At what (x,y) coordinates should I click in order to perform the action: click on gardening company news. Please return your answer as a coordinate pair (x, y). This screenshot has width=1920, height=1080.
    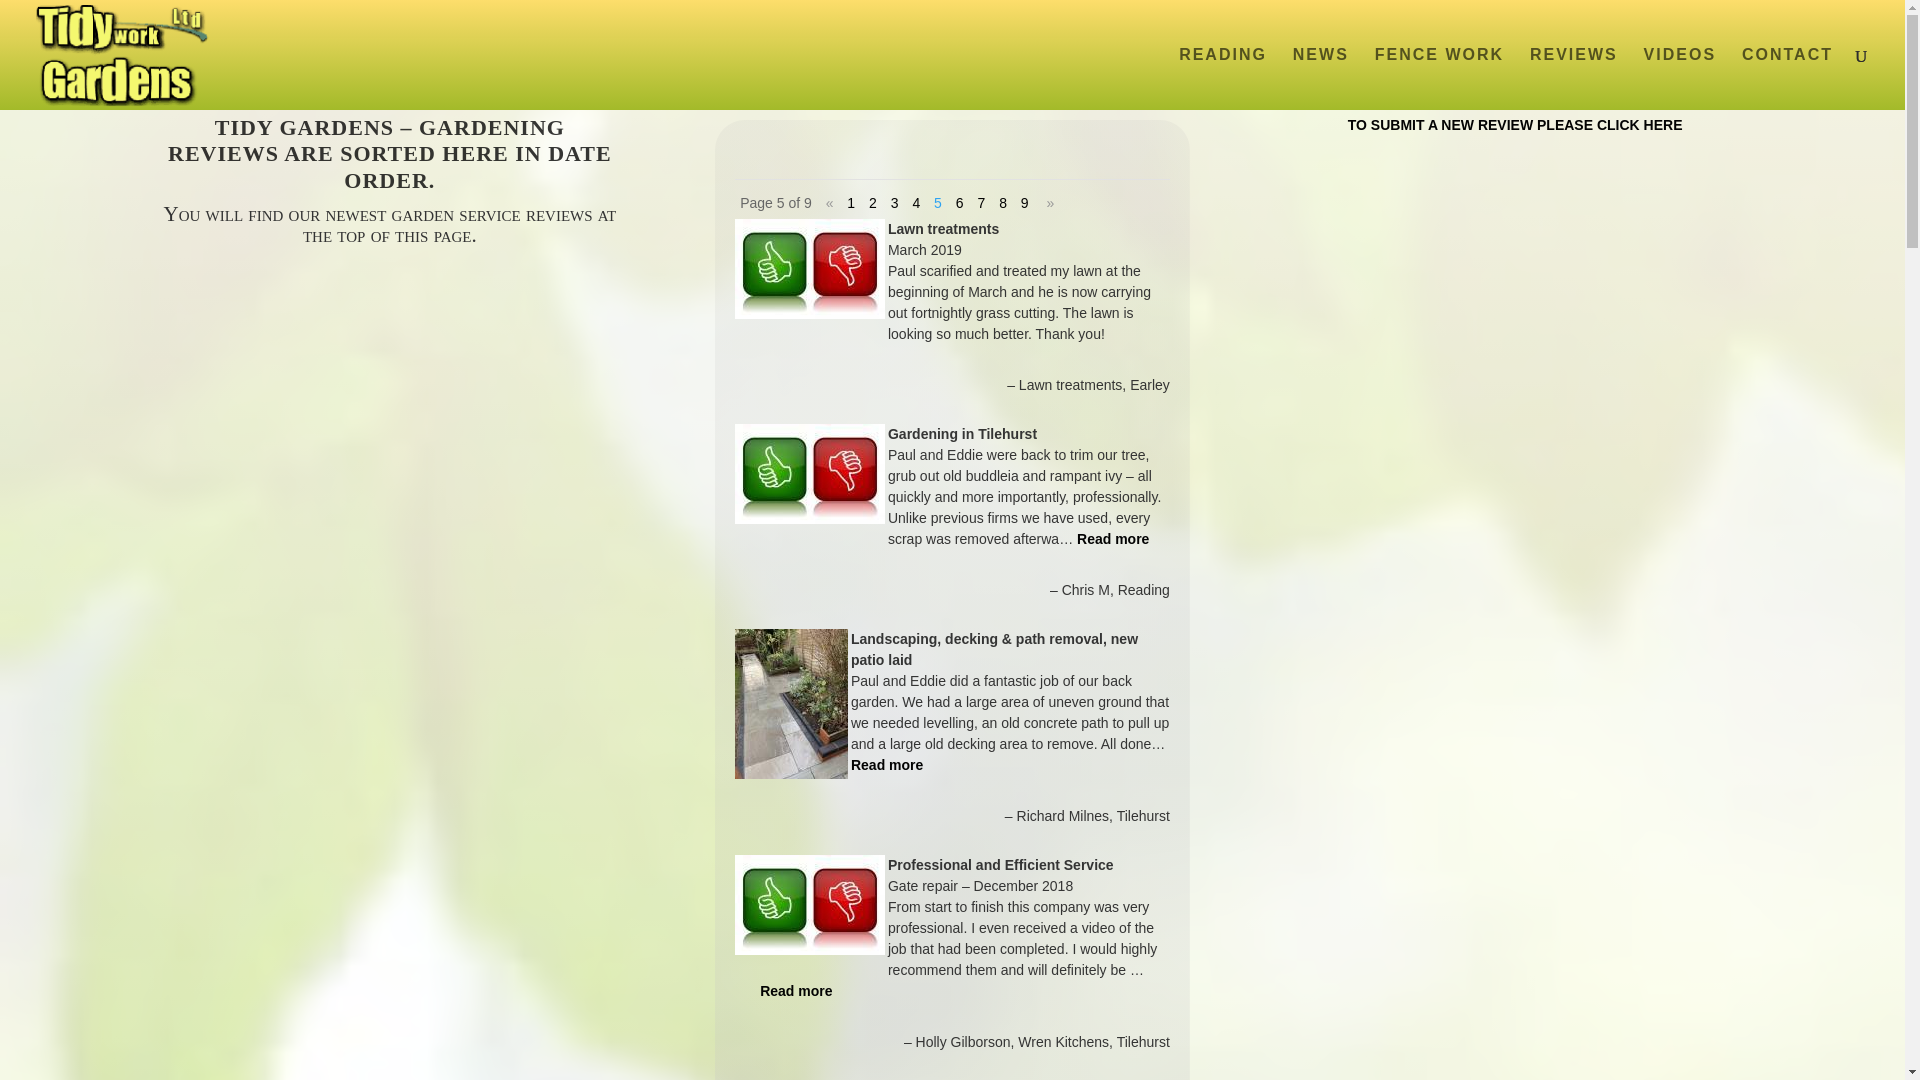
    Looking at the image, I should click on (1320, 78).